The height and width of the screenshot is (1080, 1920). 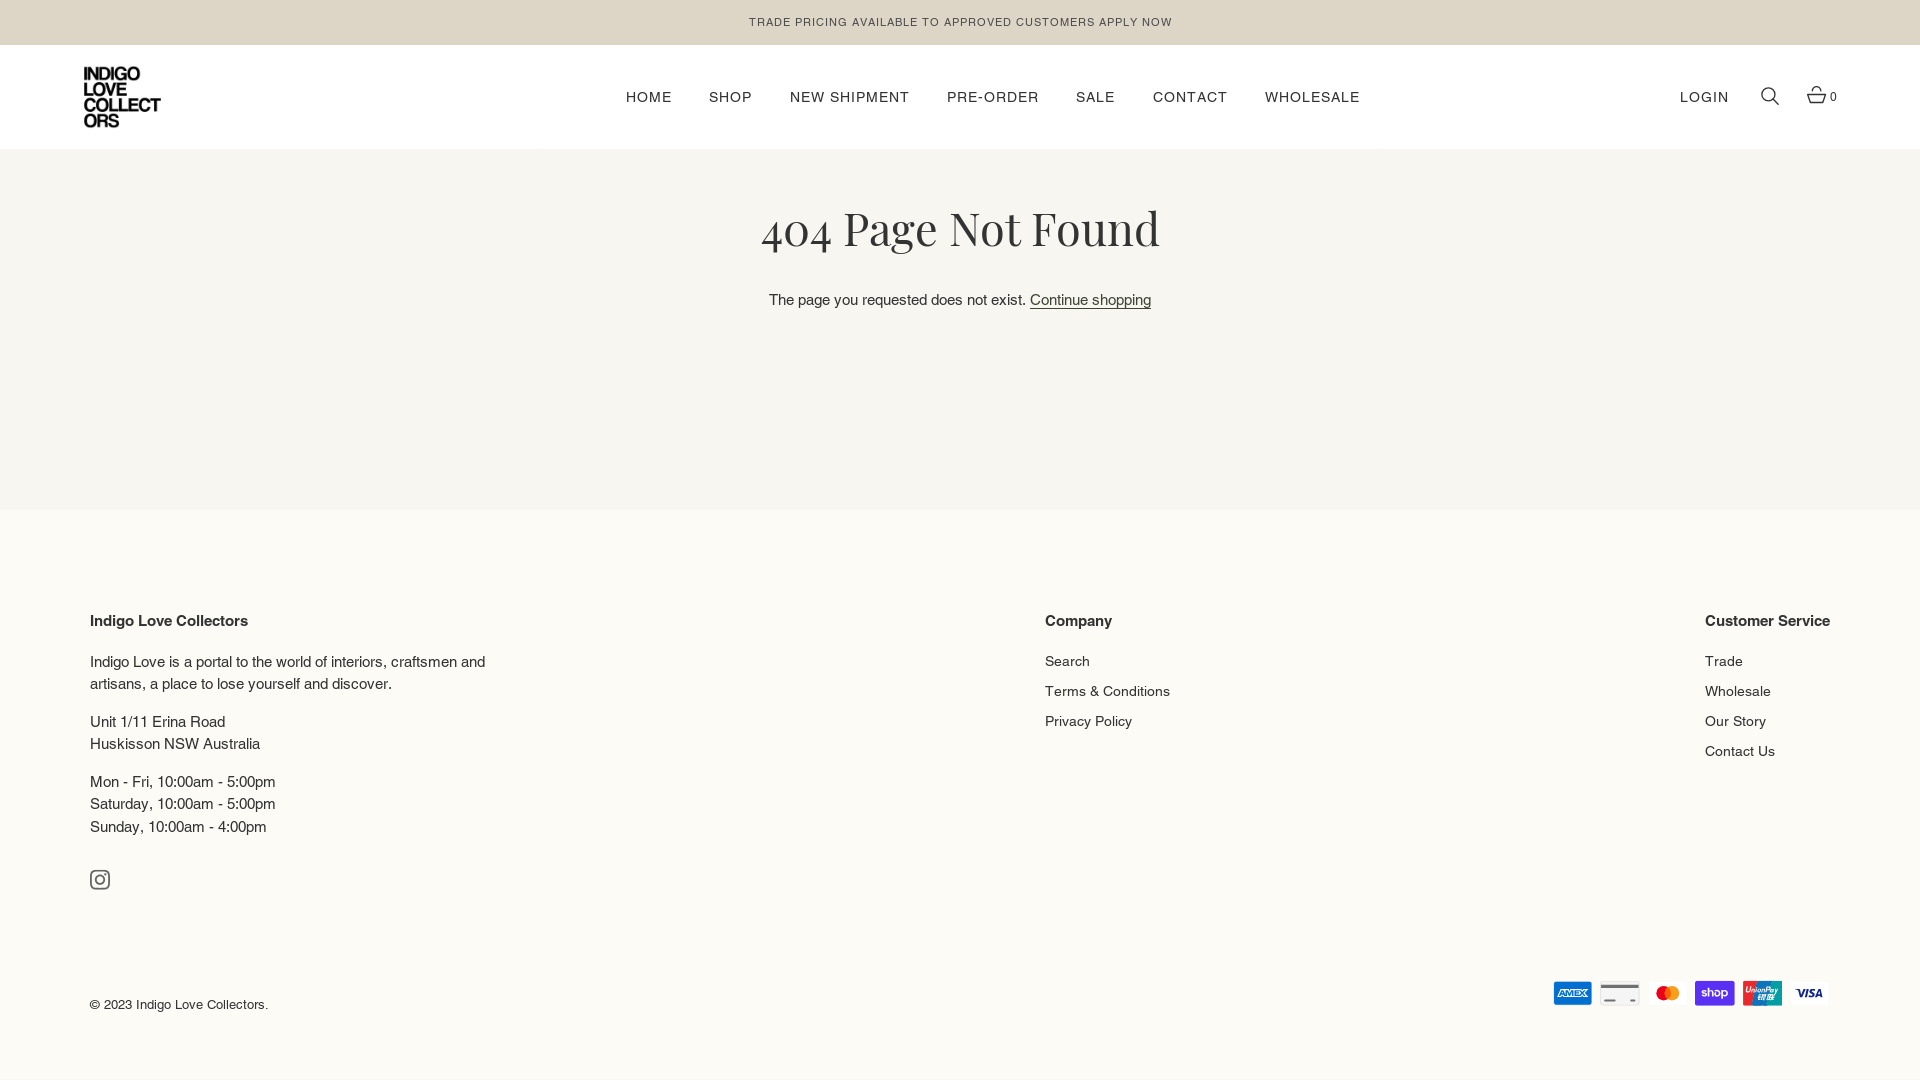 What do you see at coordinates (1816, 97) in the screenshot?
I see `0` at bounding box center [1816, 97].